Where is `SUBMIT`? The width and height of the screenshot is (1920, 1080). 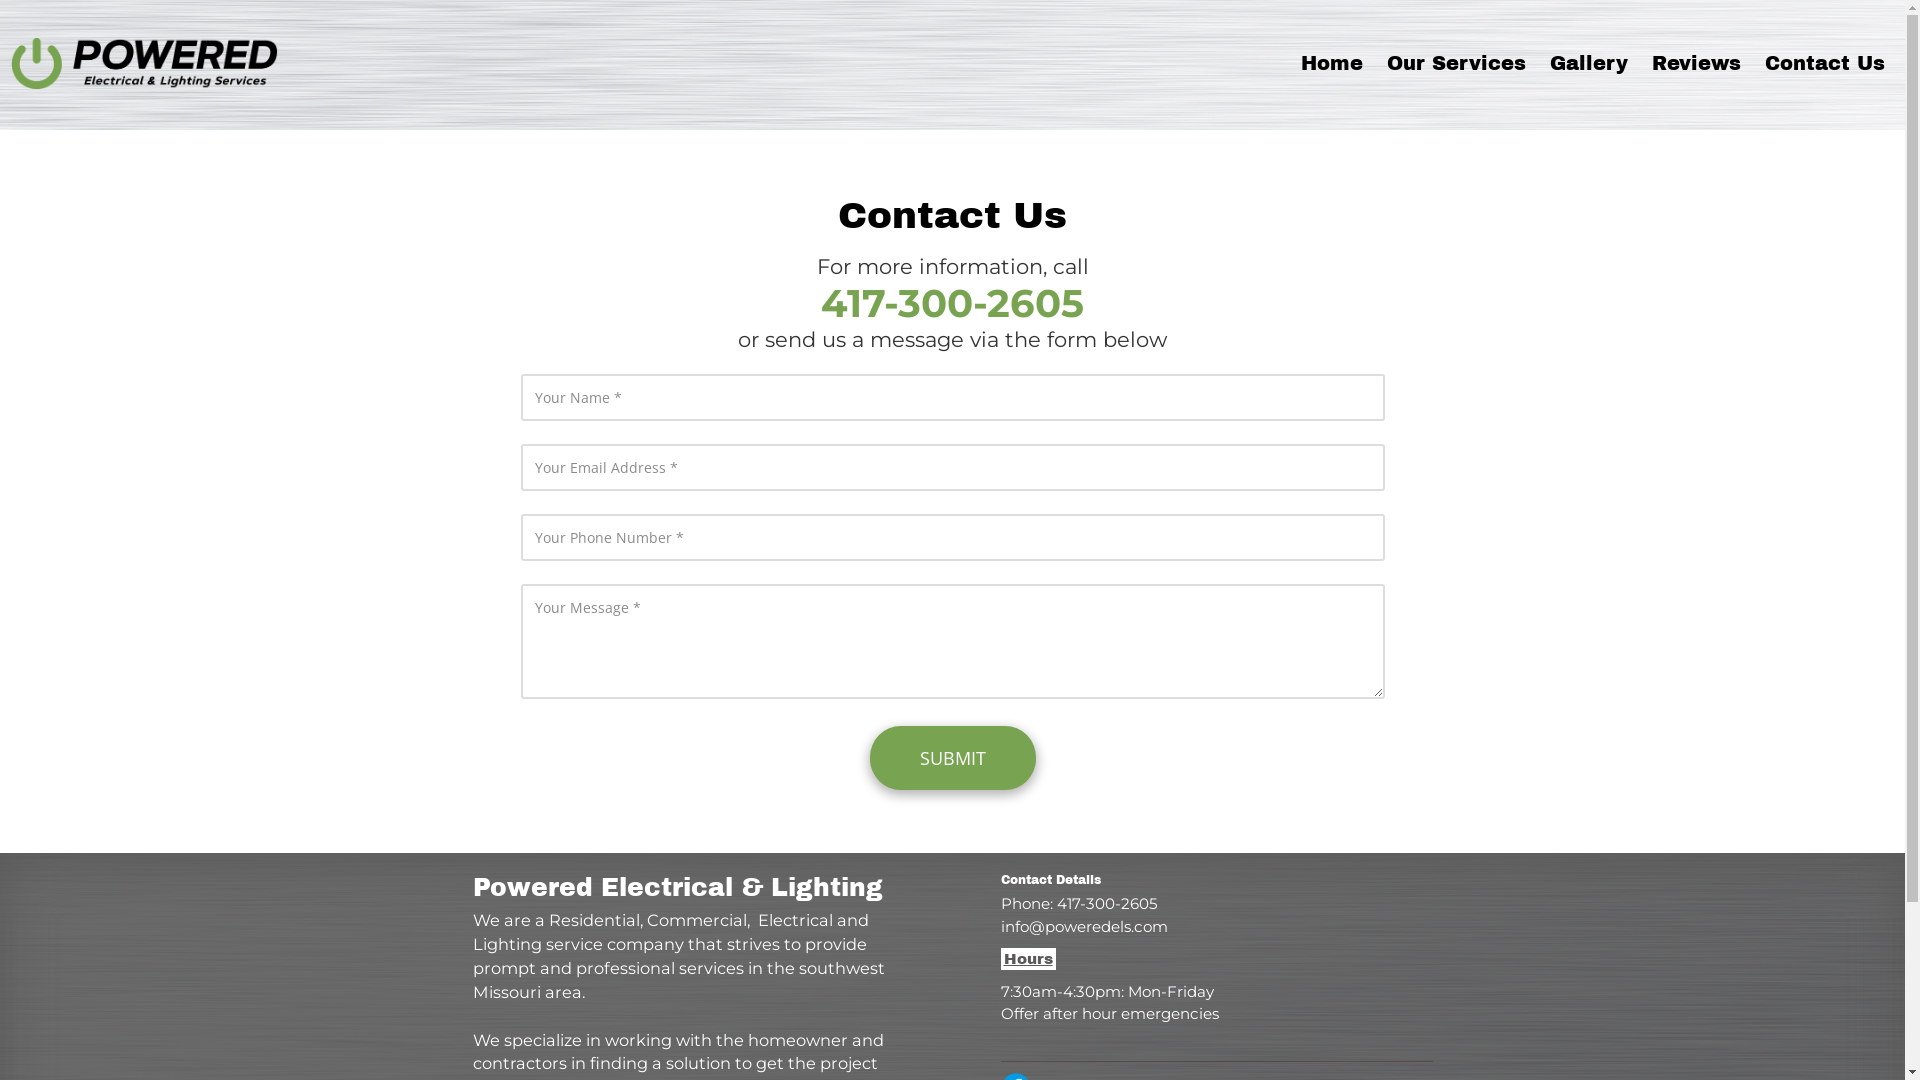
SUBMIT is located at coordinates (953, 758).